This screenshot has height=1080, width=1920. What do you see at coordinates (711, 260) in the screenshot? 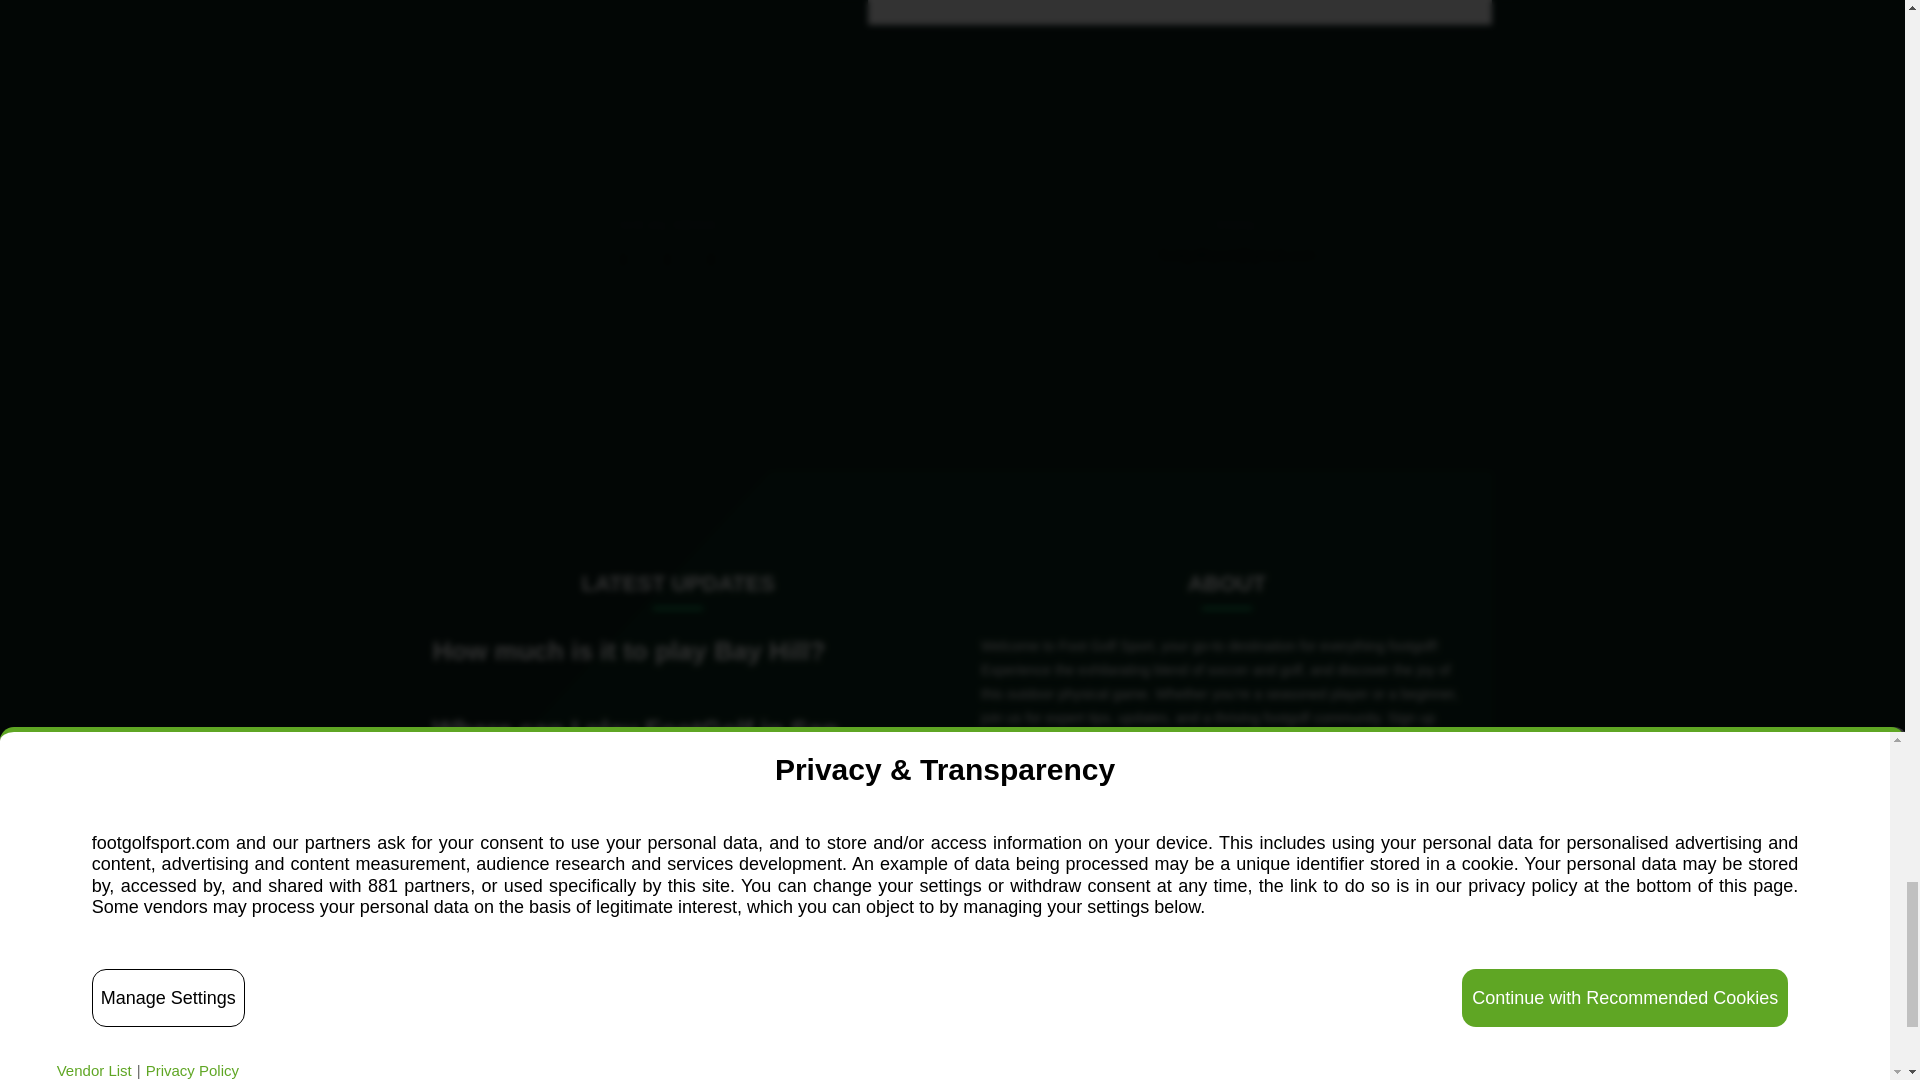
I see `Follow on Instagram` at bounding box center [711, 260].